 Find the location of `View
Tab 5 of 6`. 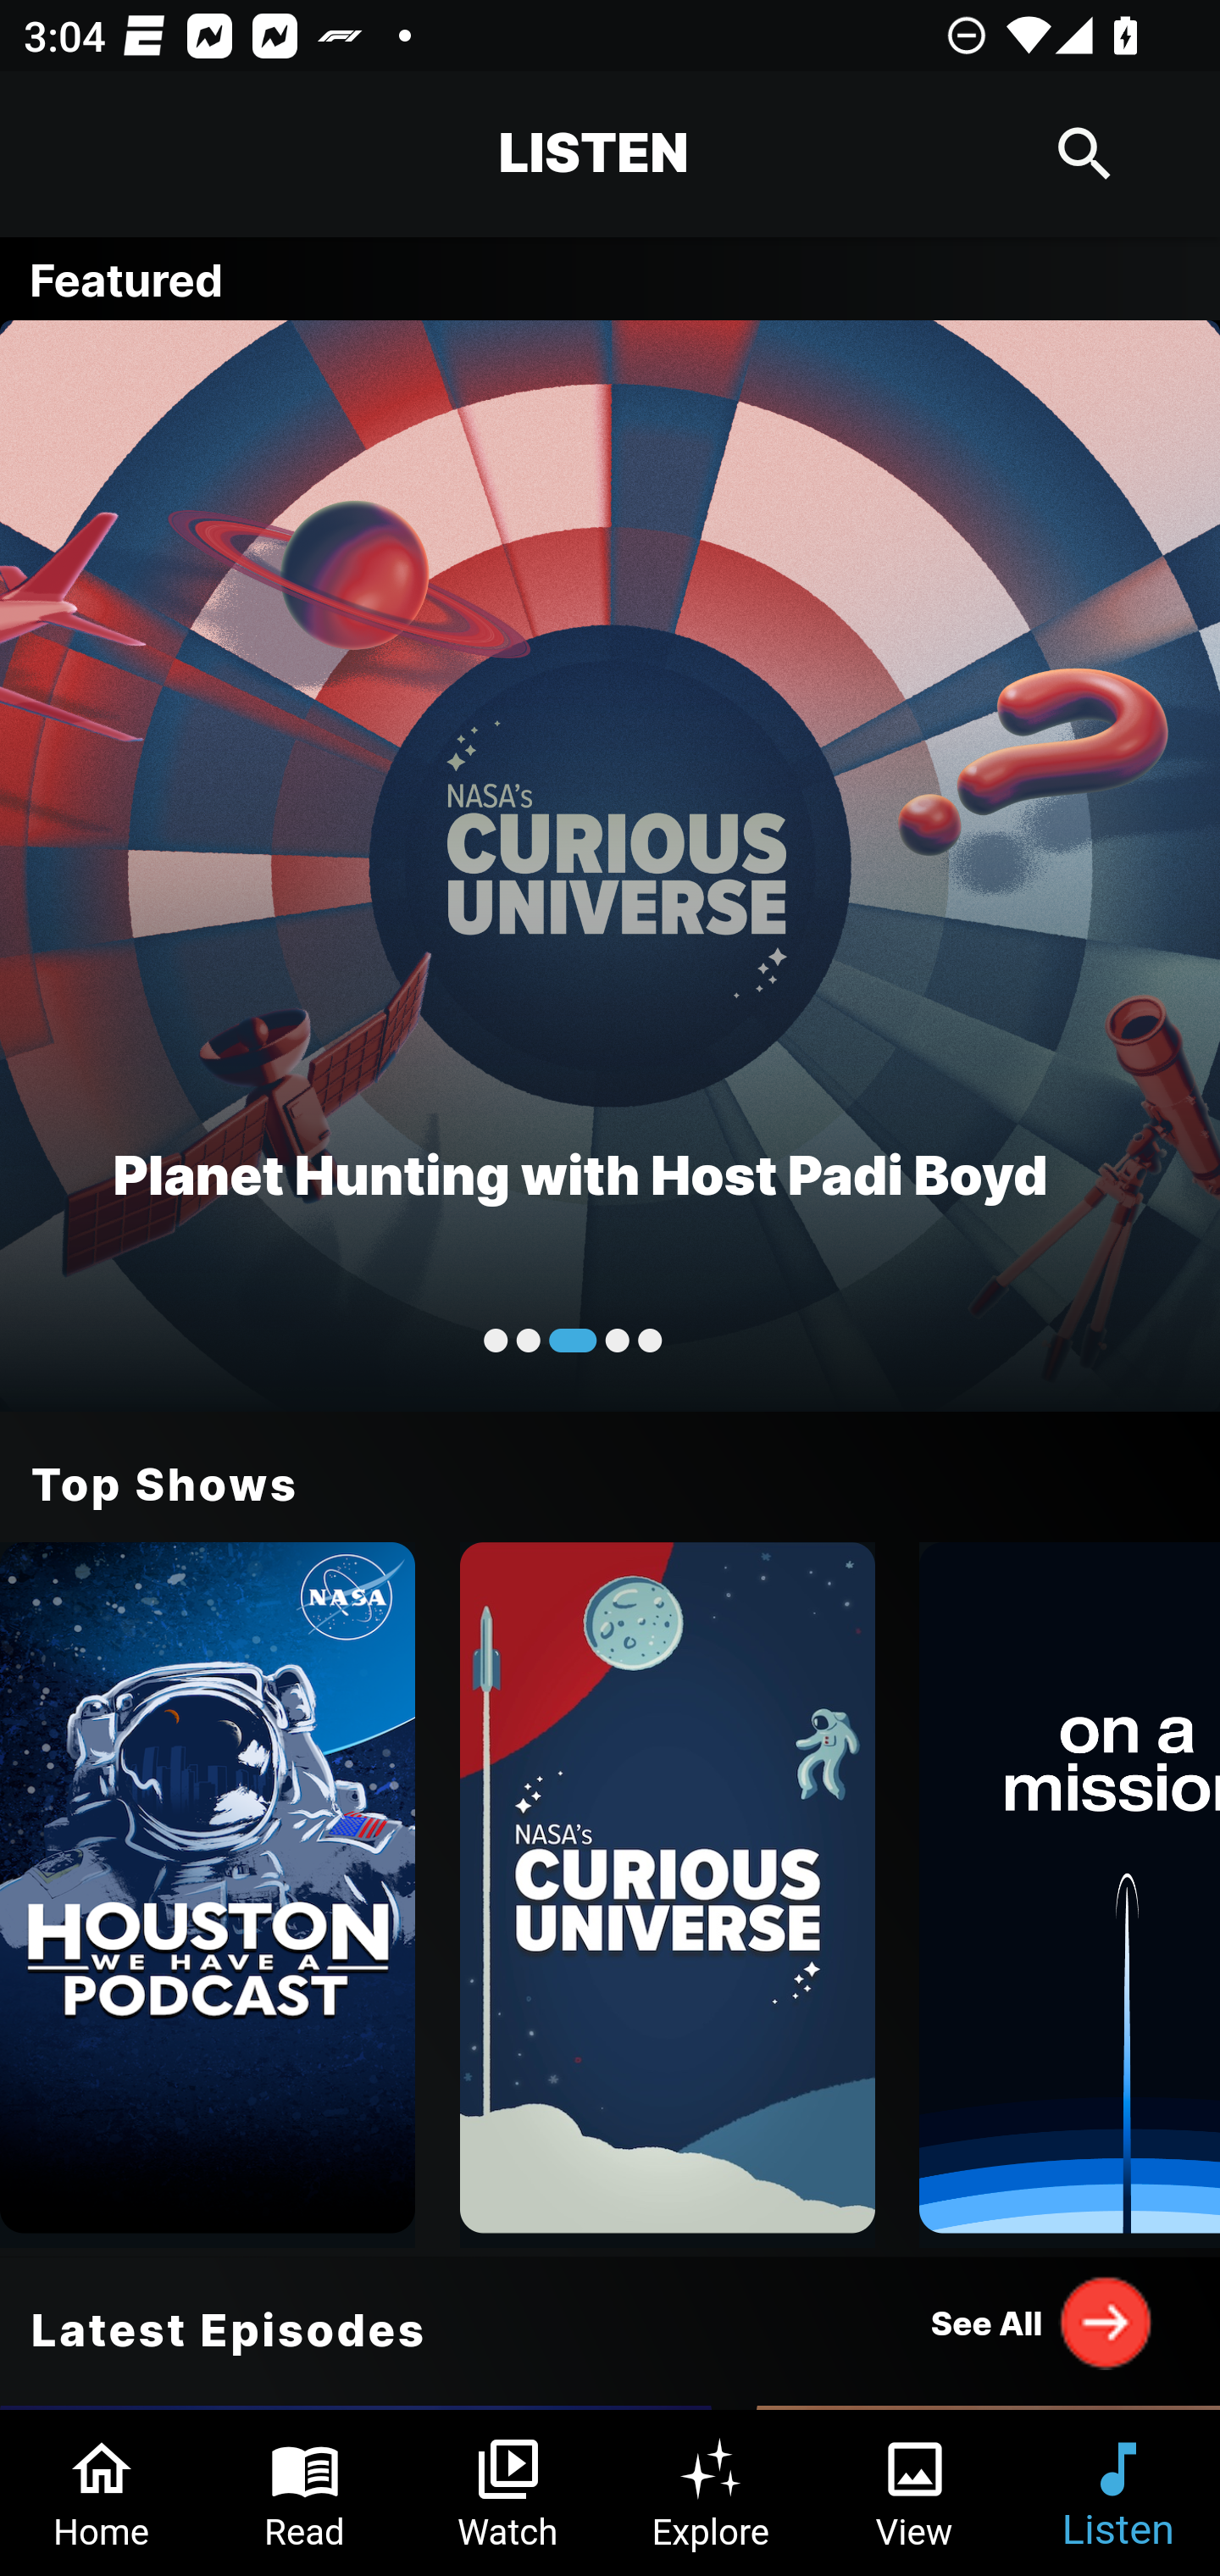

View
Tab 5 of 6 is located at coordinates (915, 2493).